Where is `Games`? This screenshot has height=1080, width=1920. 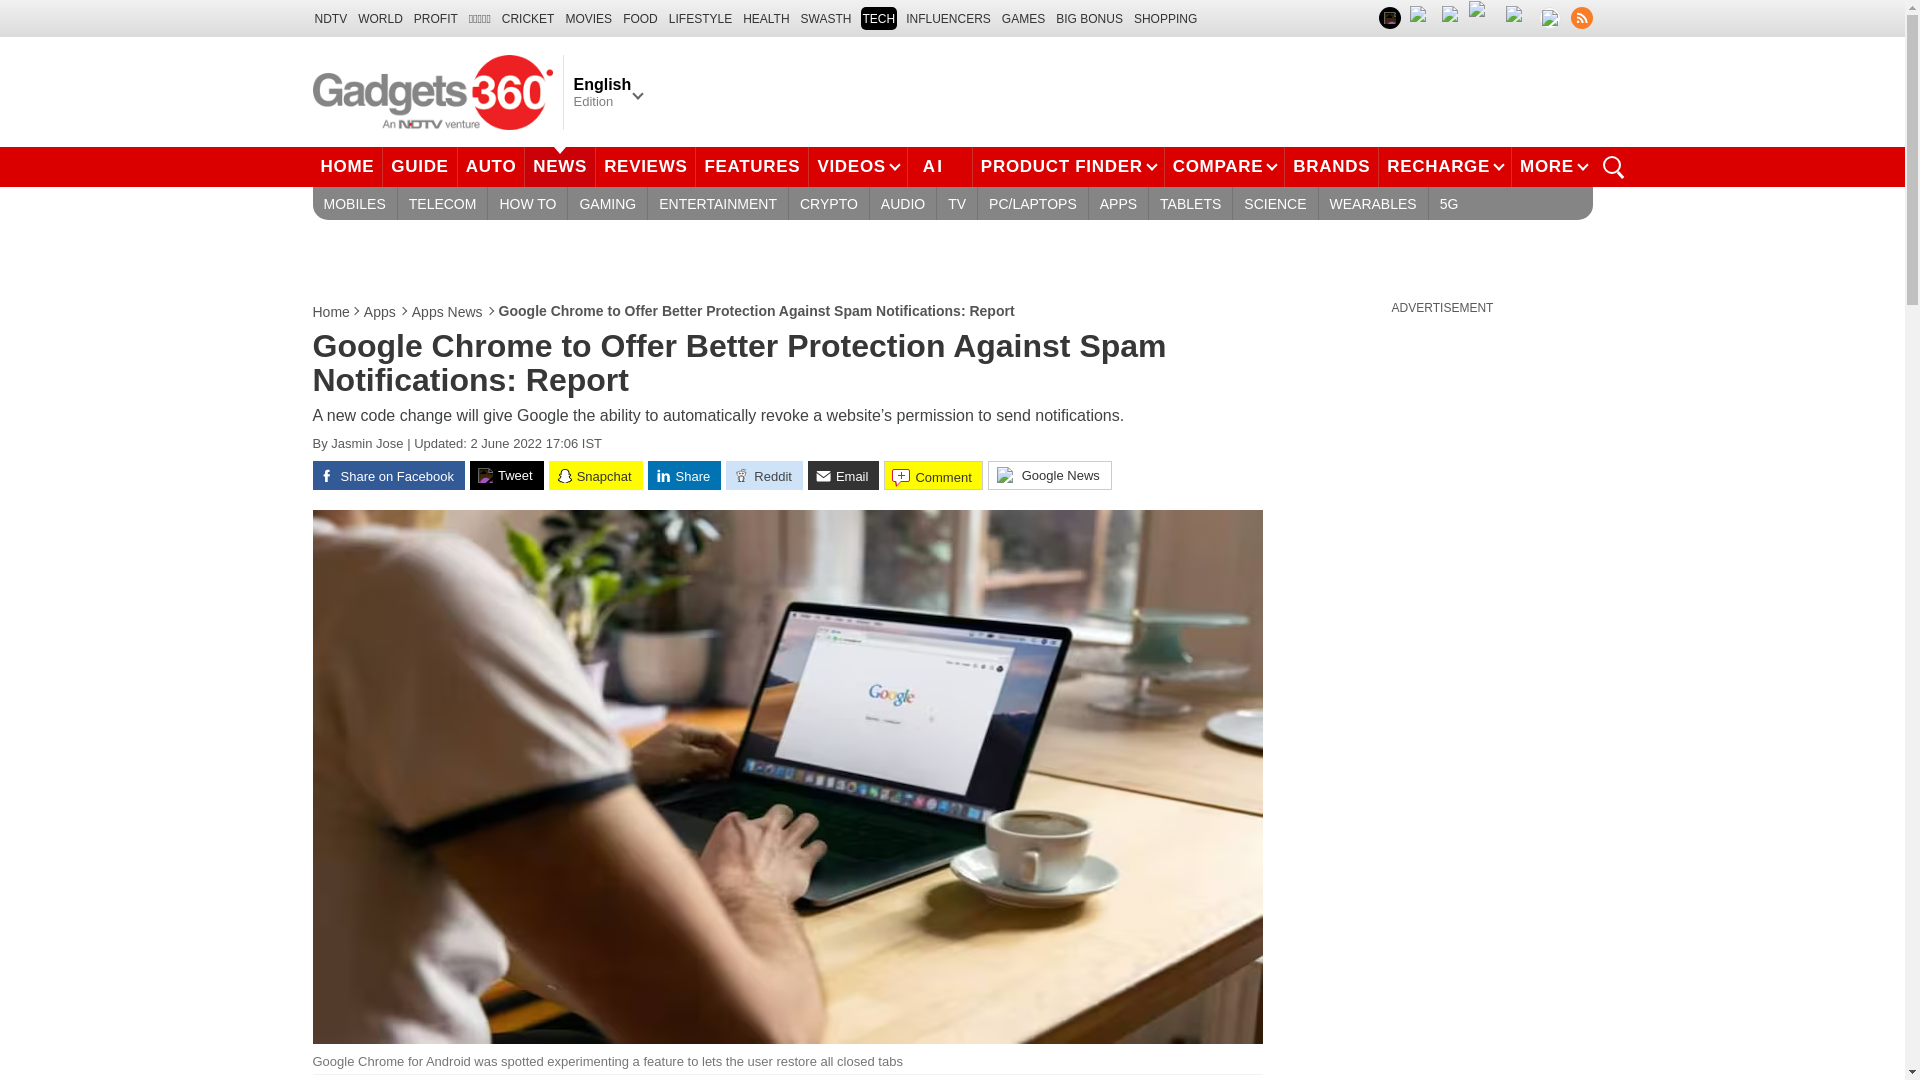
Games is located at coordinates (1023, 18).